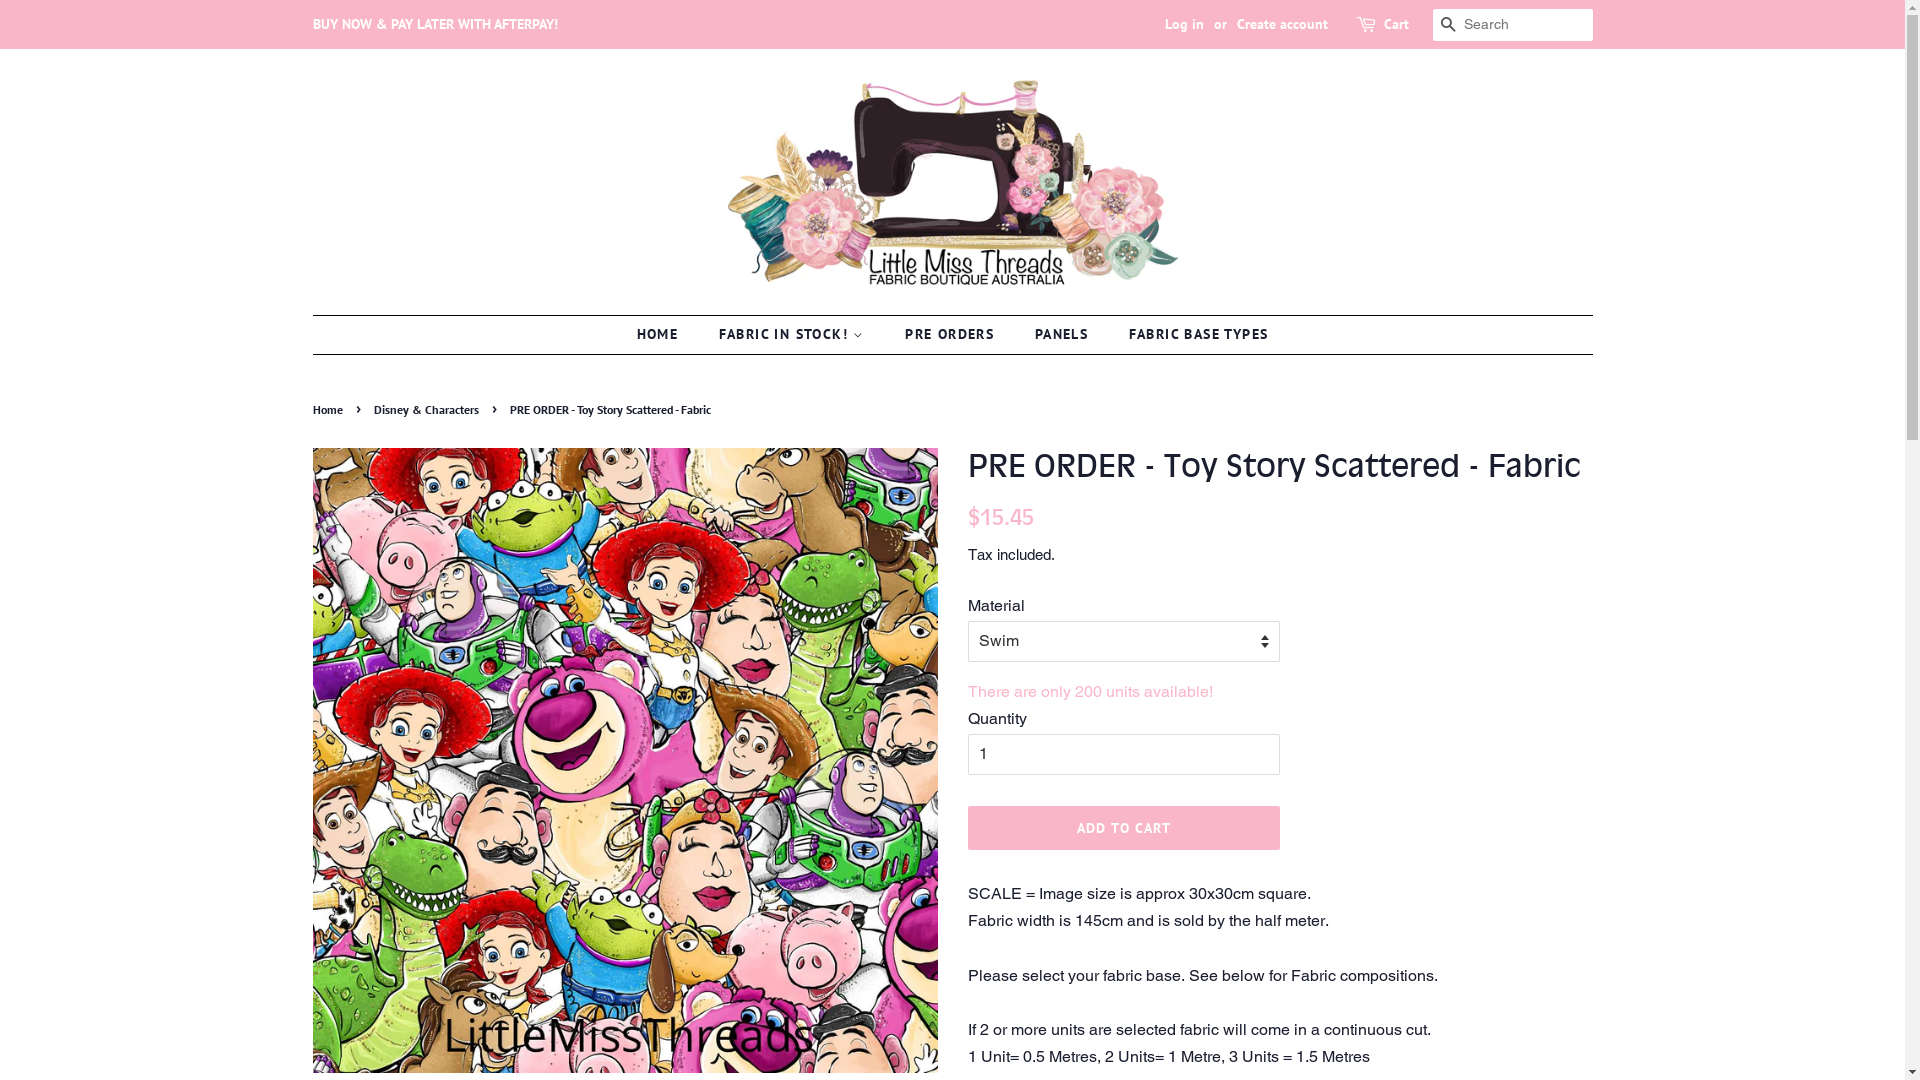 The width and height of the screenshot is (1920, 1080). Describe the element at coordinates (1192, 335) in the screenshot. I see `FABRIC BASE TYPES` at that location.